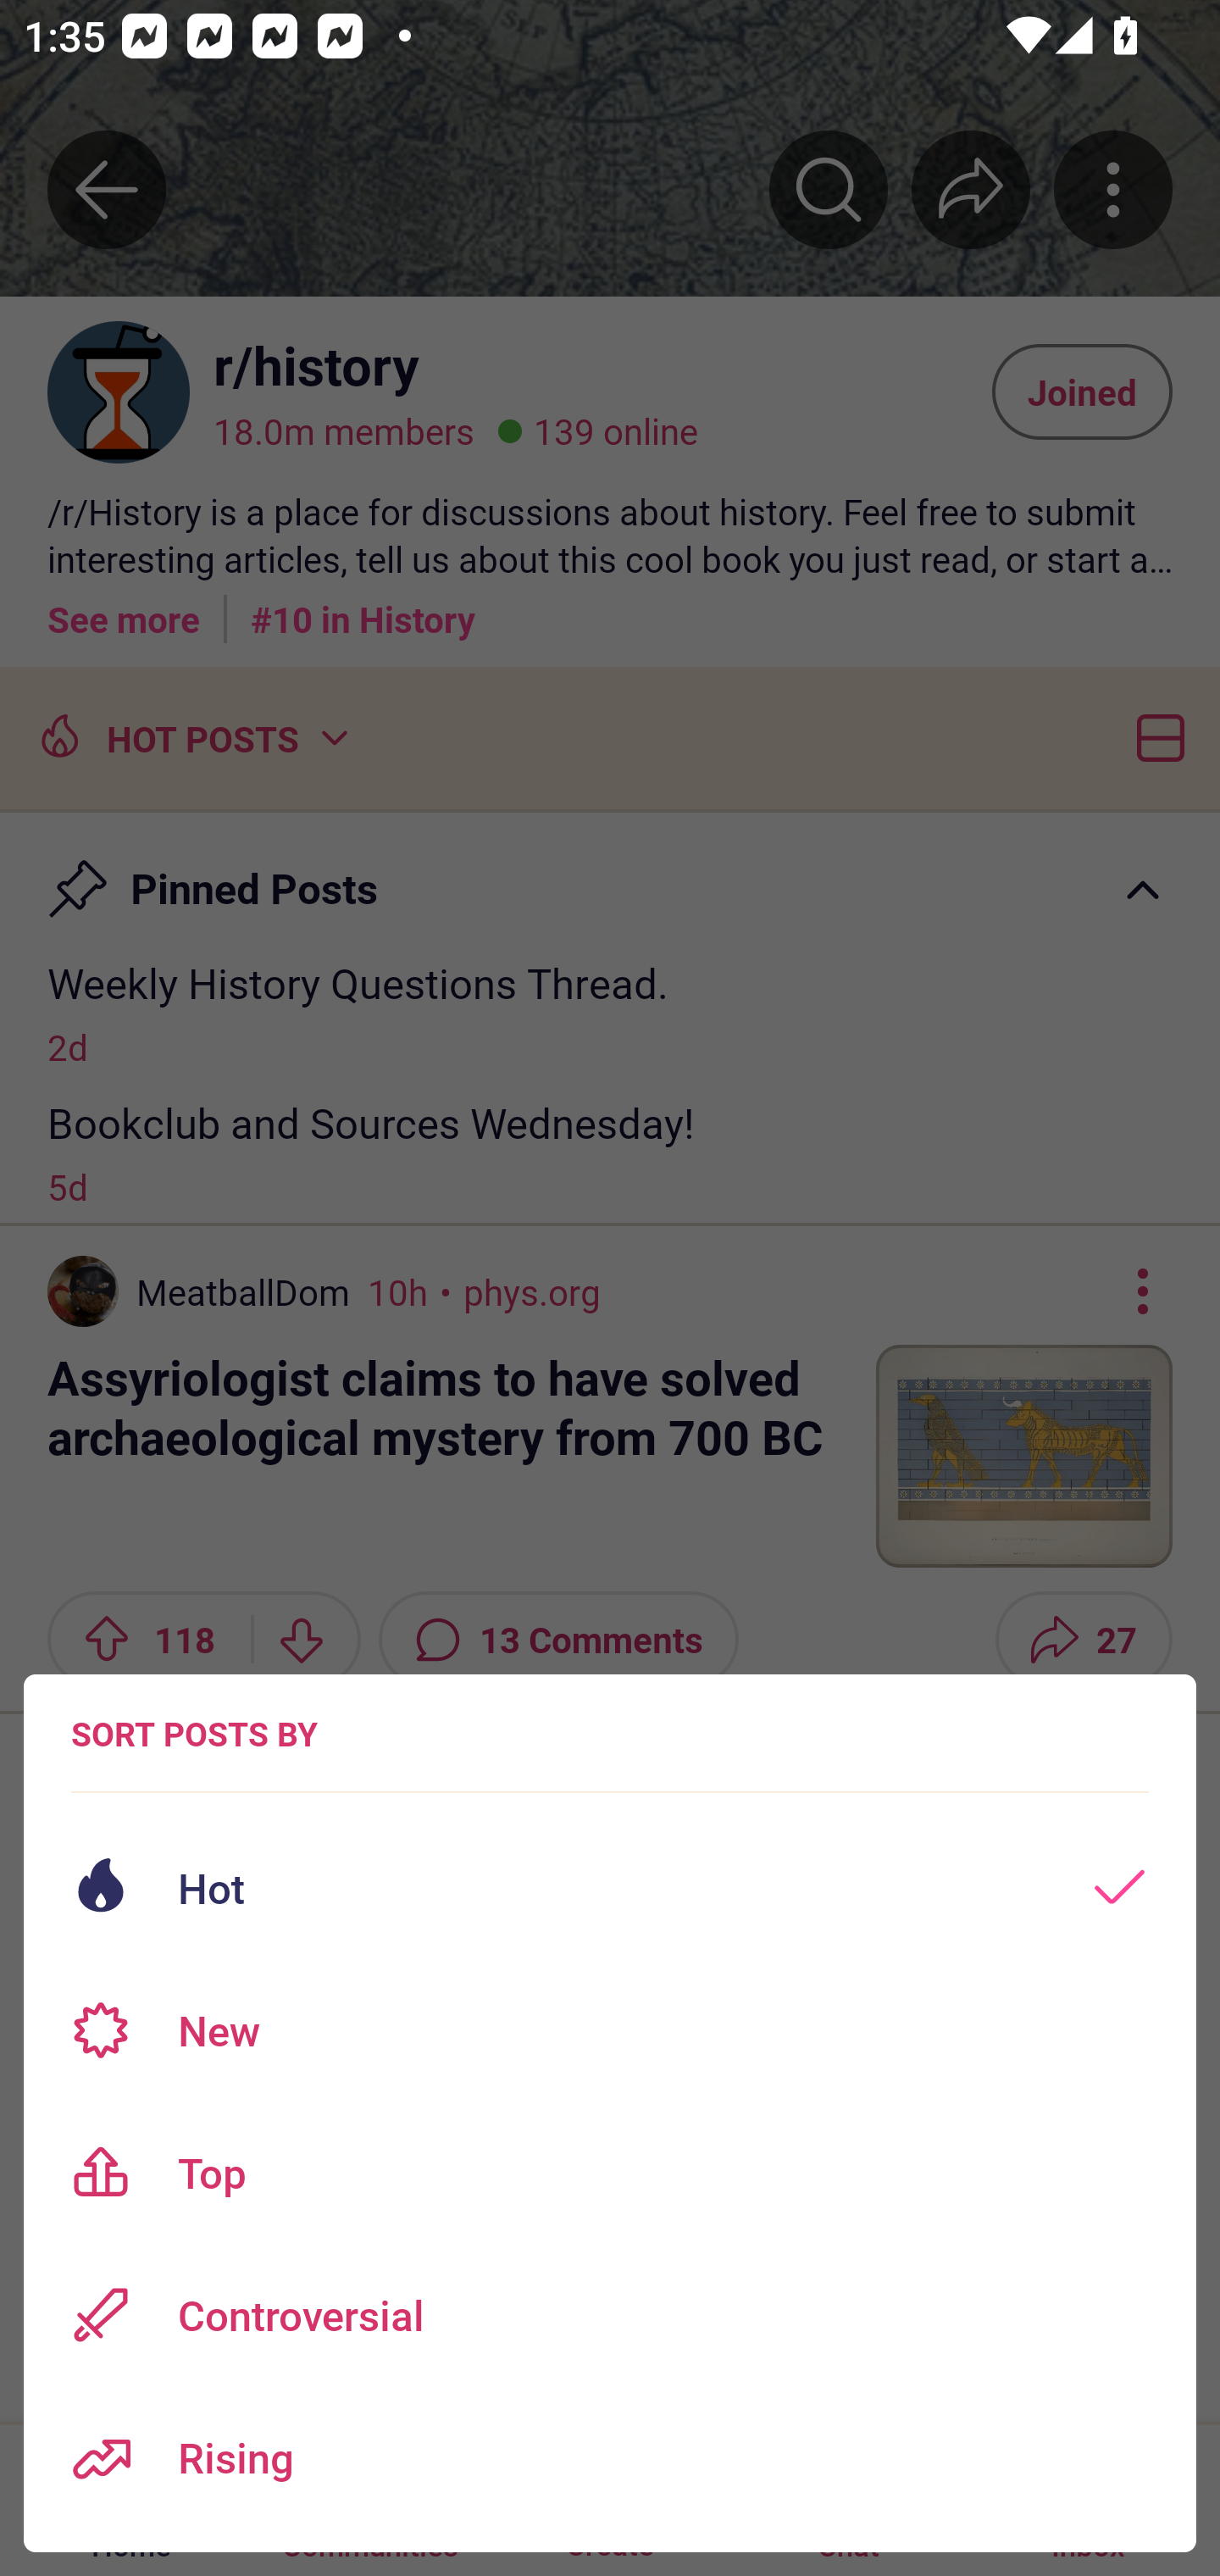 The image size is (1220, 2576). I want to click on Rising, so click(610, 2457).